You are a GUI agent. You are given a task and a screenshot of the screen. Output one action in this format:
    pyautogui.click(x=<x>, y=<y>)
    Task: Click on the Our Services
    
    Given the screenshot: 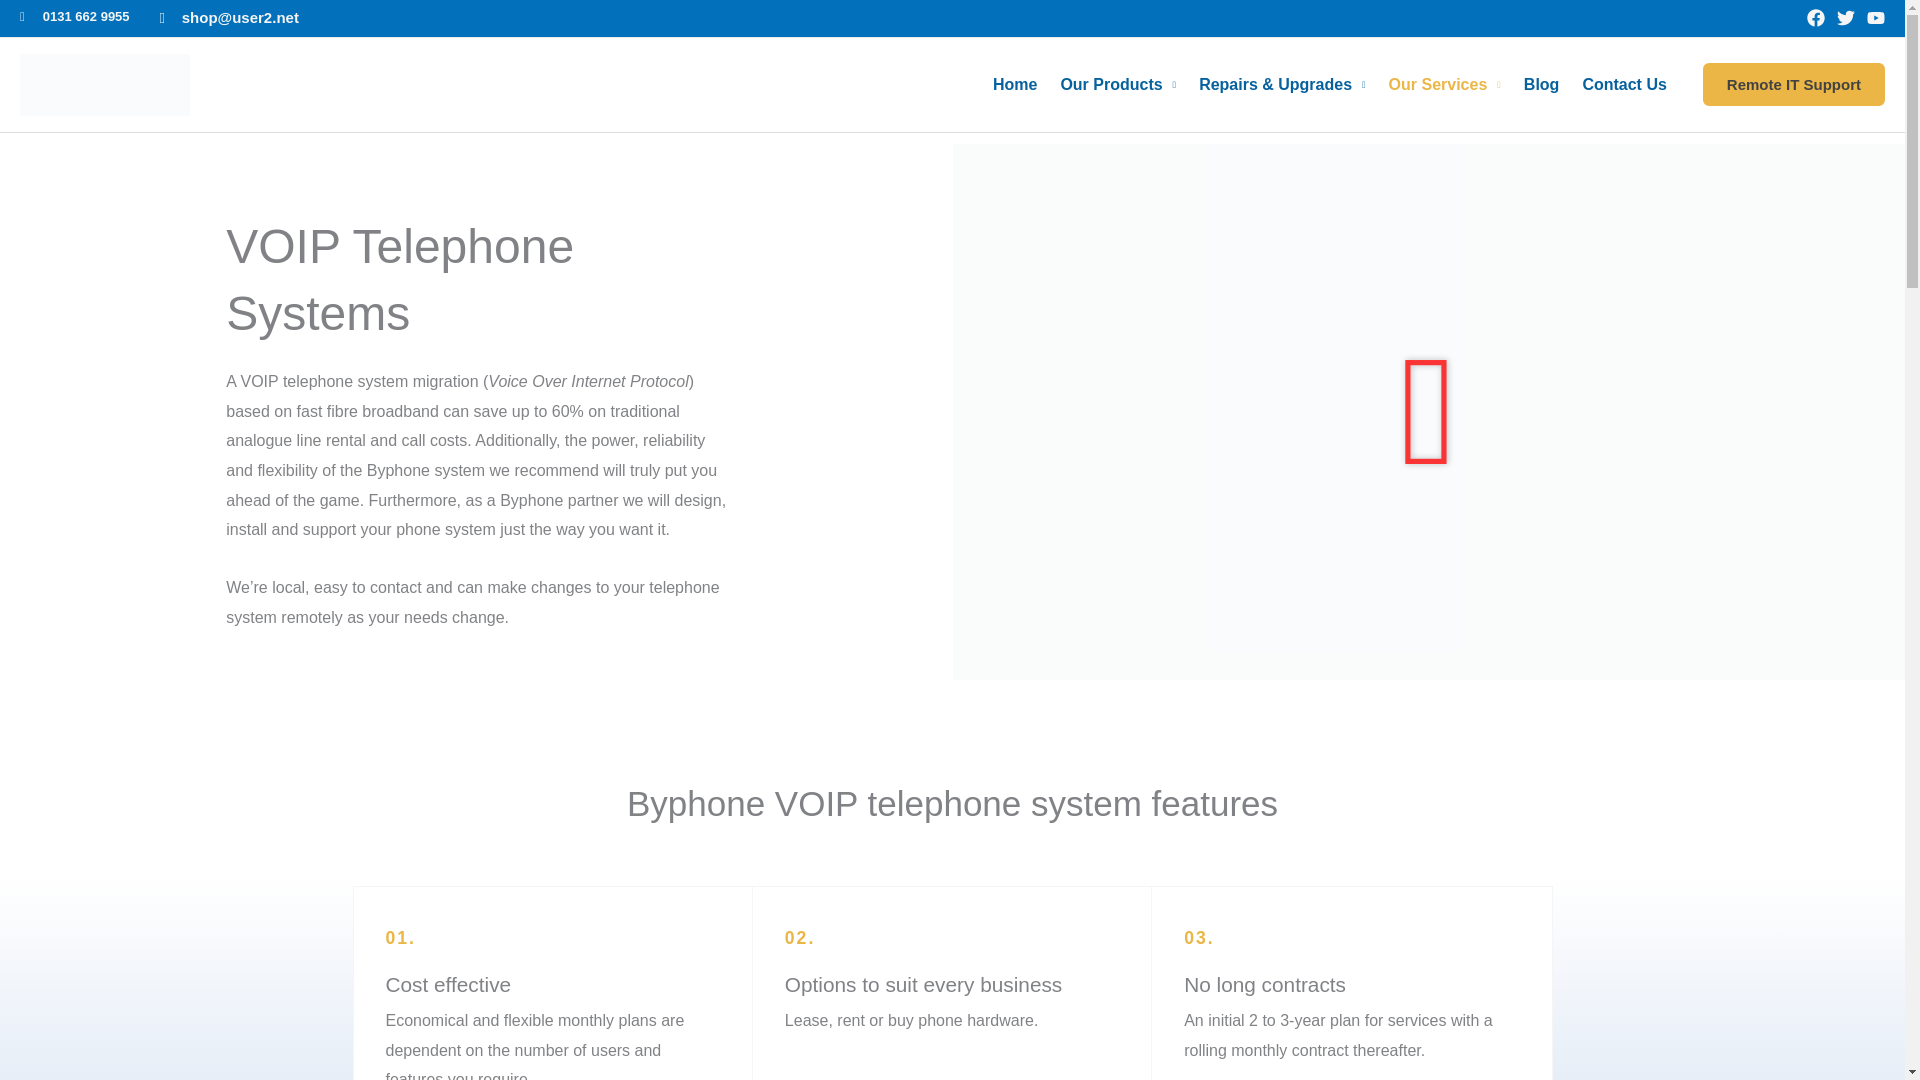 What is the action you would take?
    pyautogui.click(x=1449, y=84)
    